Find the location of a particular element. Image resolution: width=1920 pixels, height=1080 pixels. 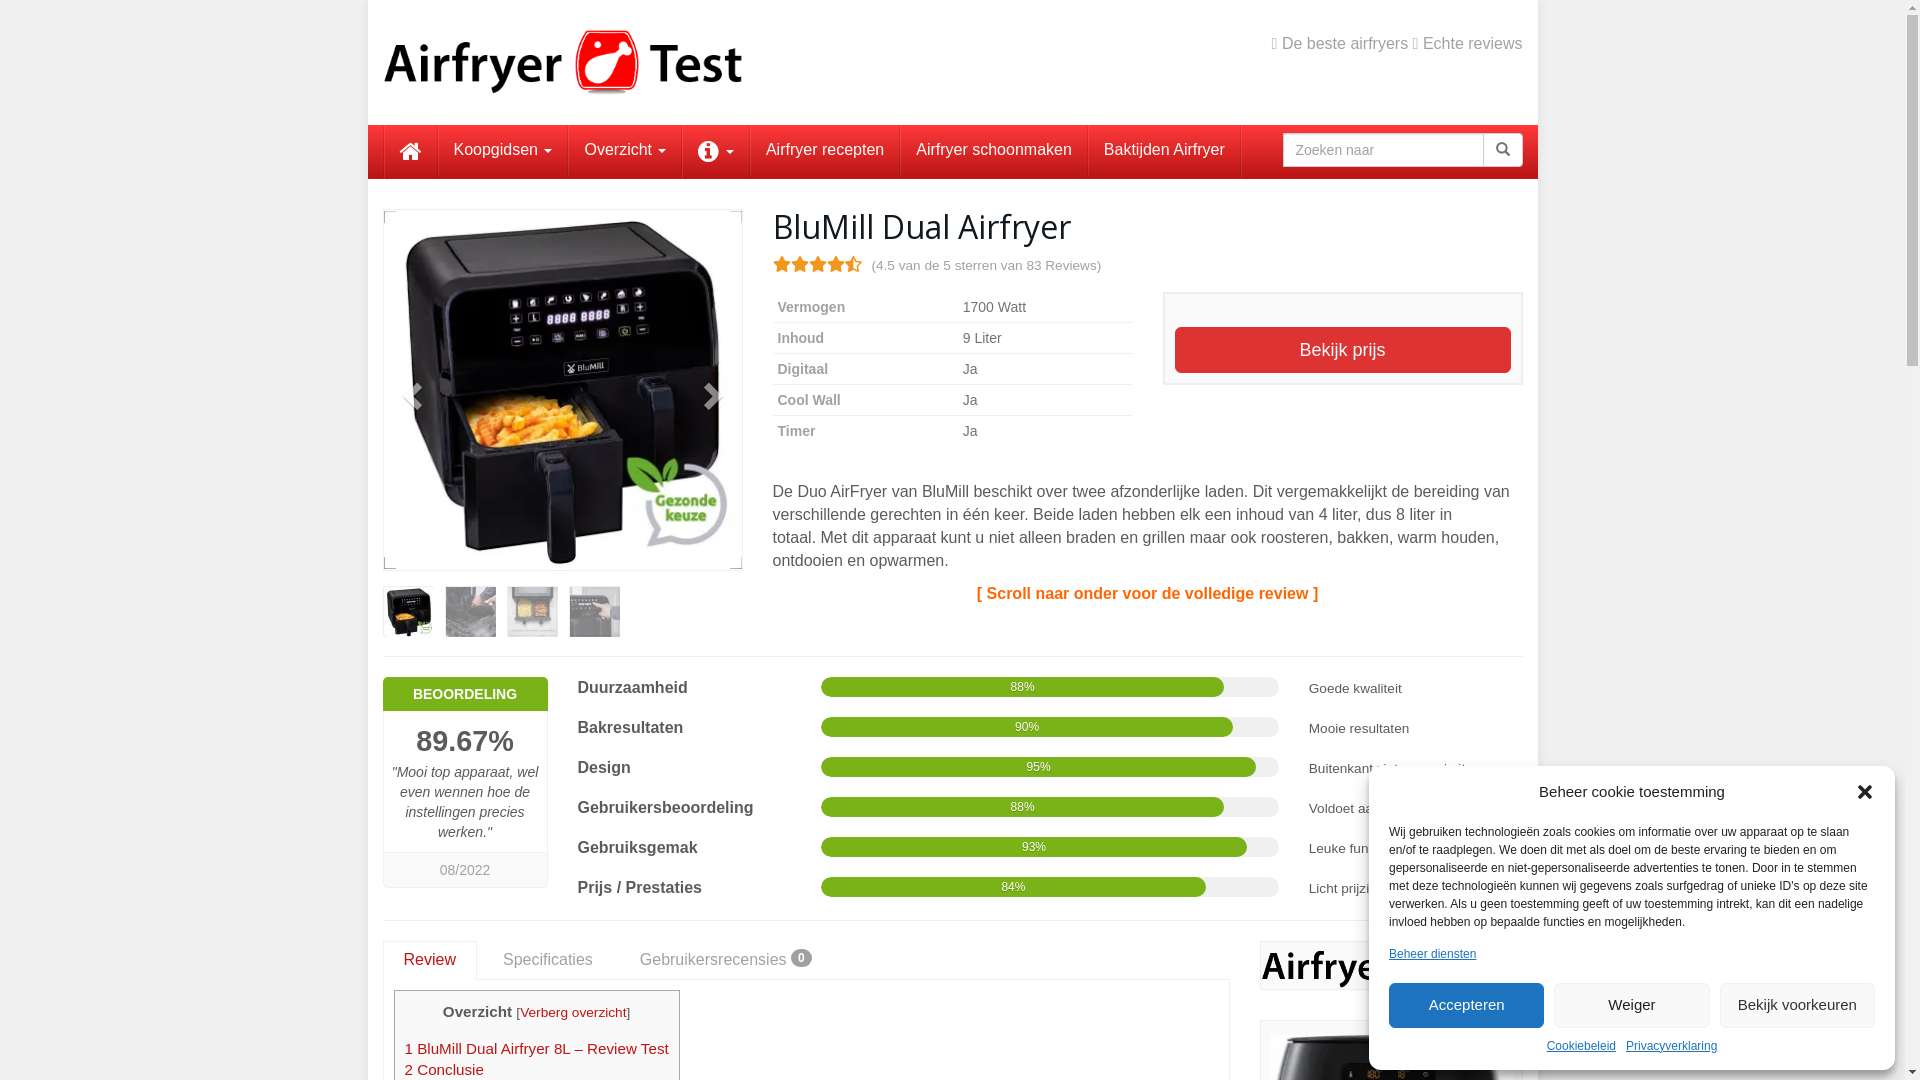

Specificaties is located at coordinates (548, 960).